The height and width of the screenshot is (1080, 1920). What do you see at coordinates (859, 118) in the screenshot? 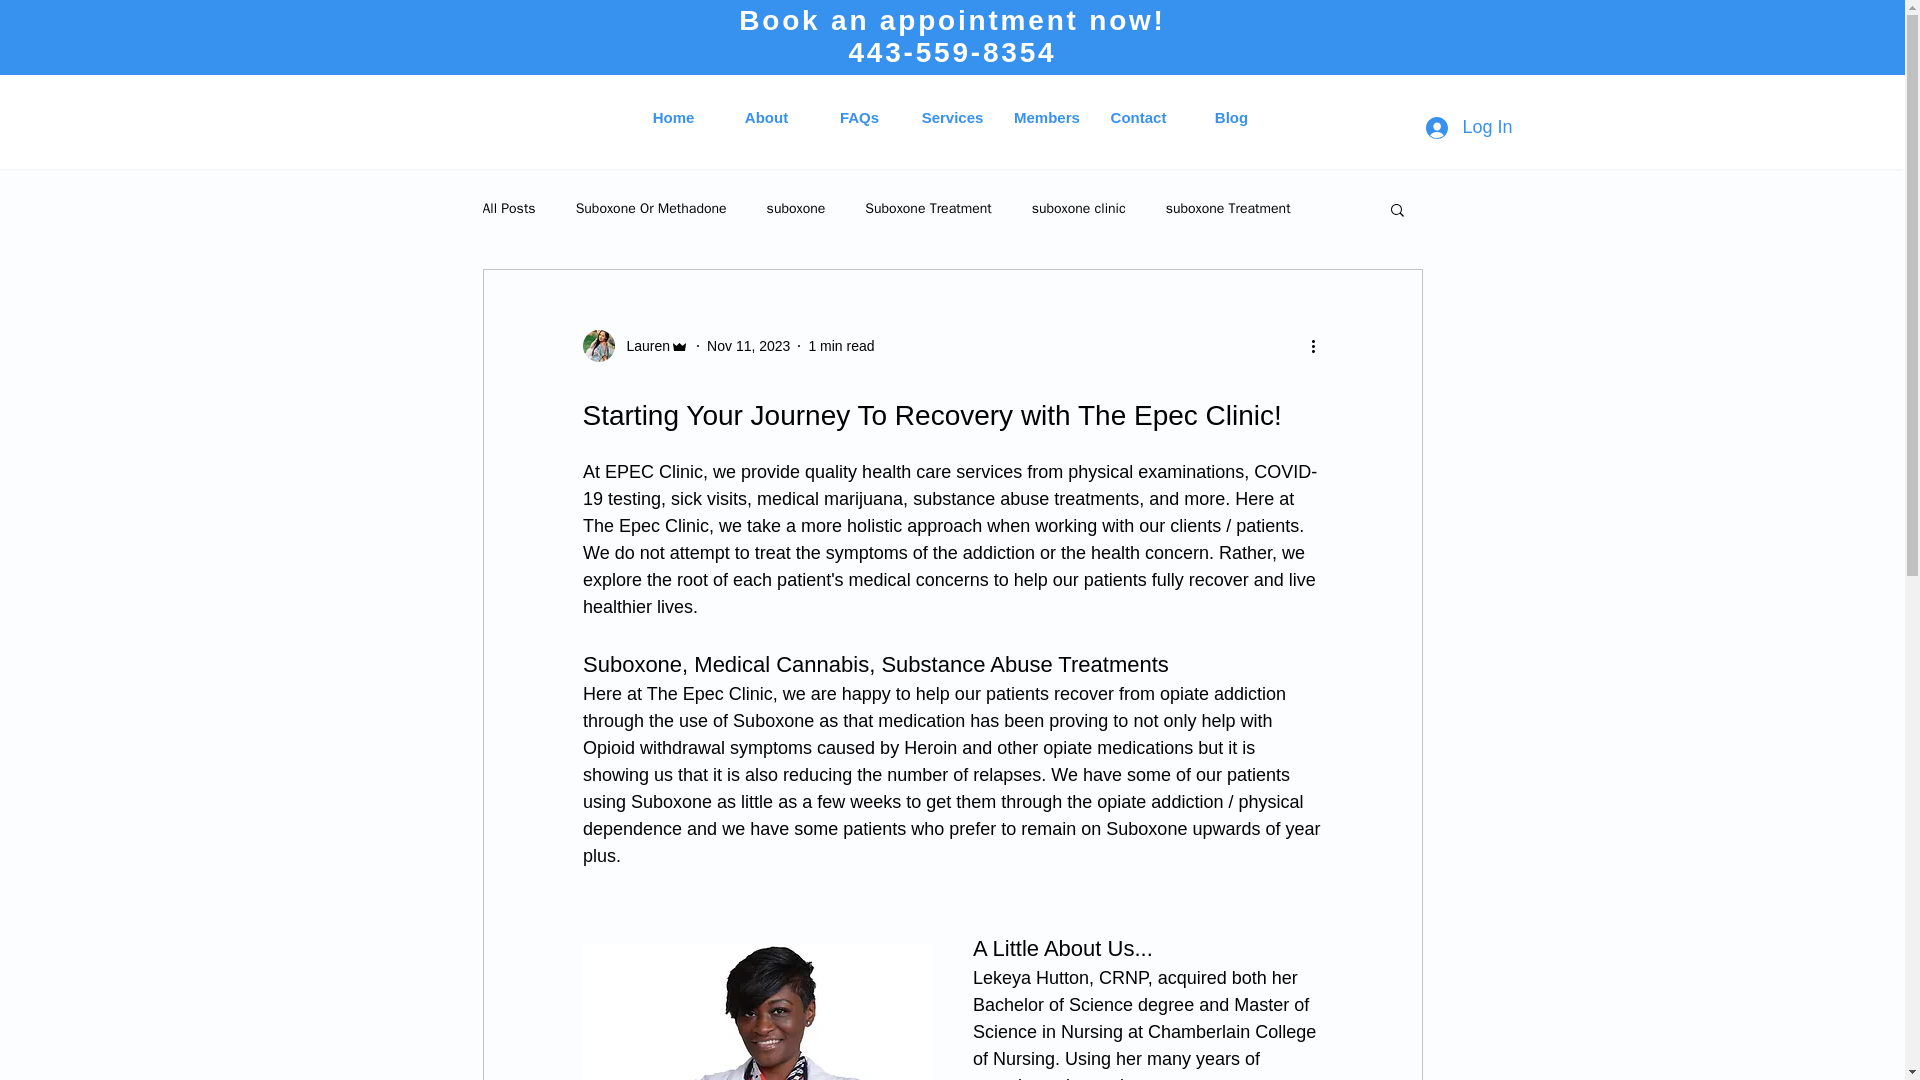
I see `FAQs` at bounding box center [859, 118].